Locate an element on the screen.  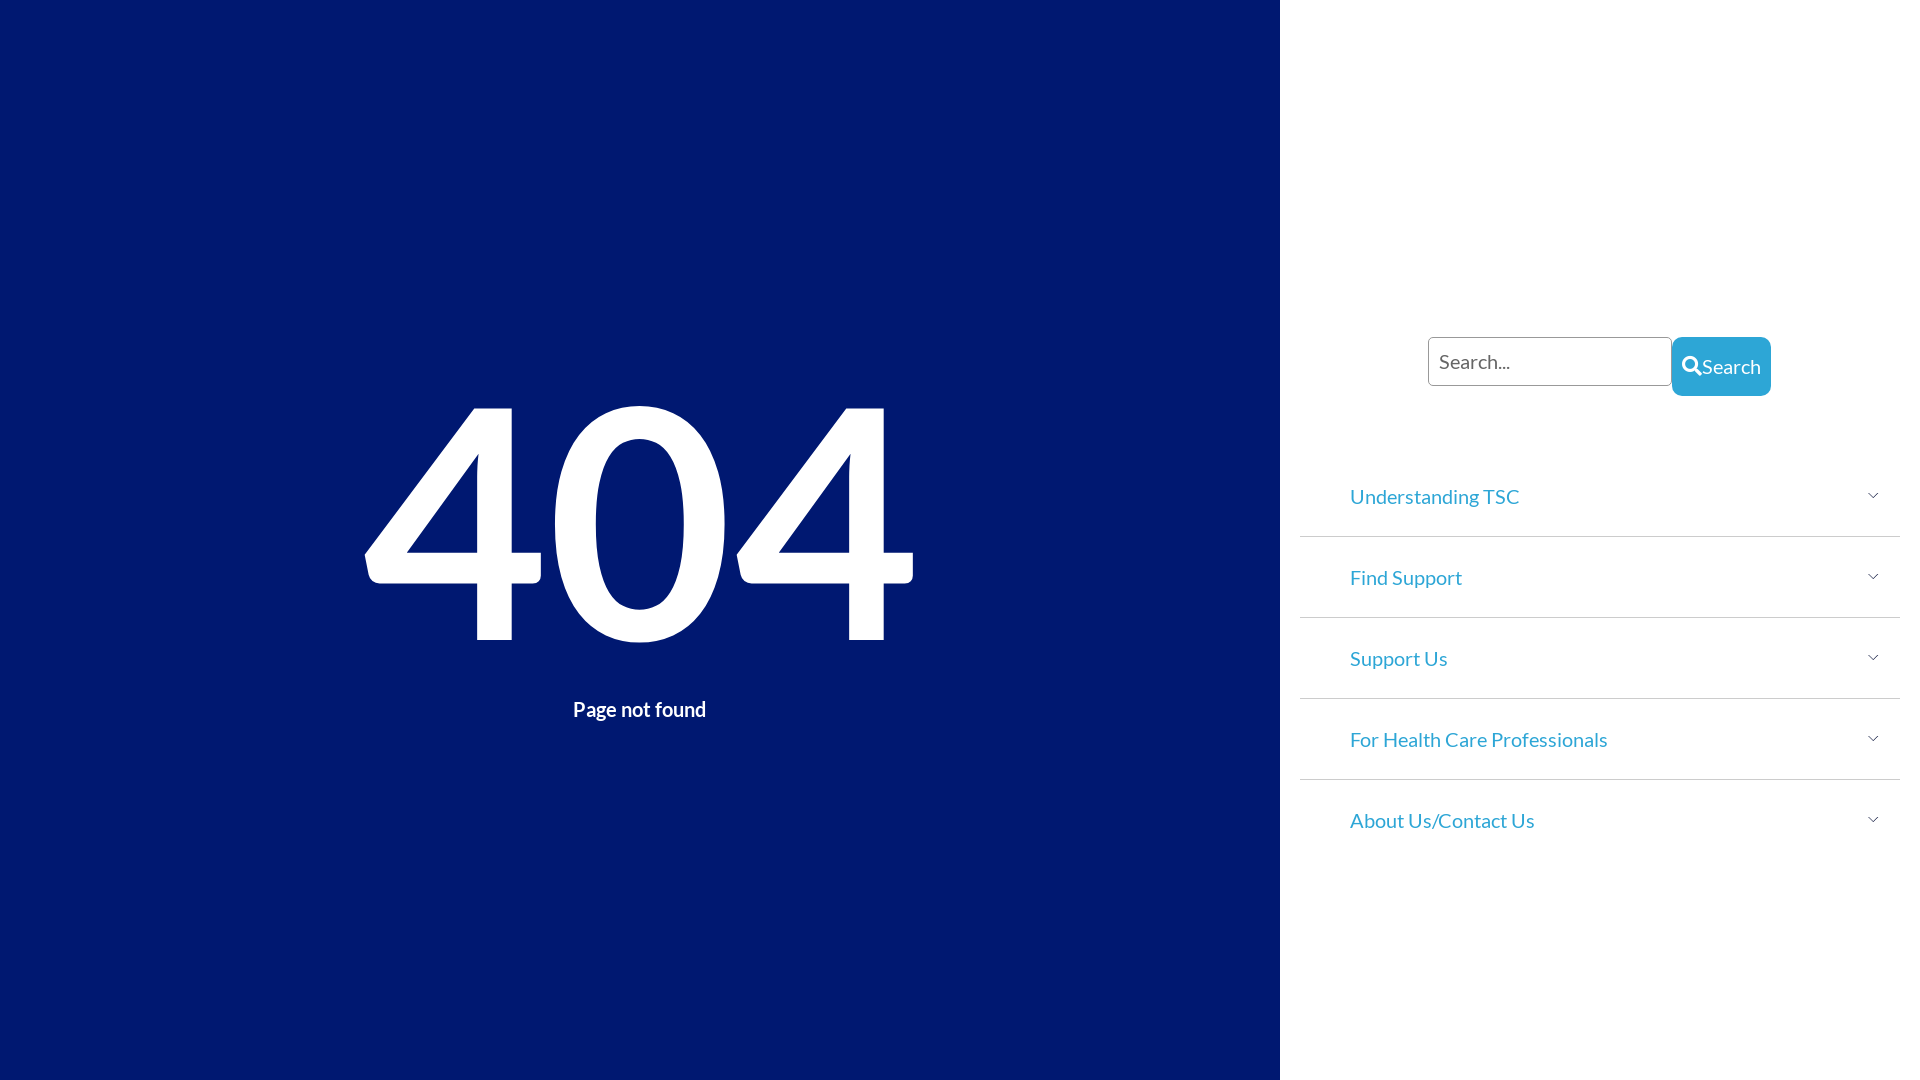
For Health Care Professionals is located at coordinates (1479, 739).